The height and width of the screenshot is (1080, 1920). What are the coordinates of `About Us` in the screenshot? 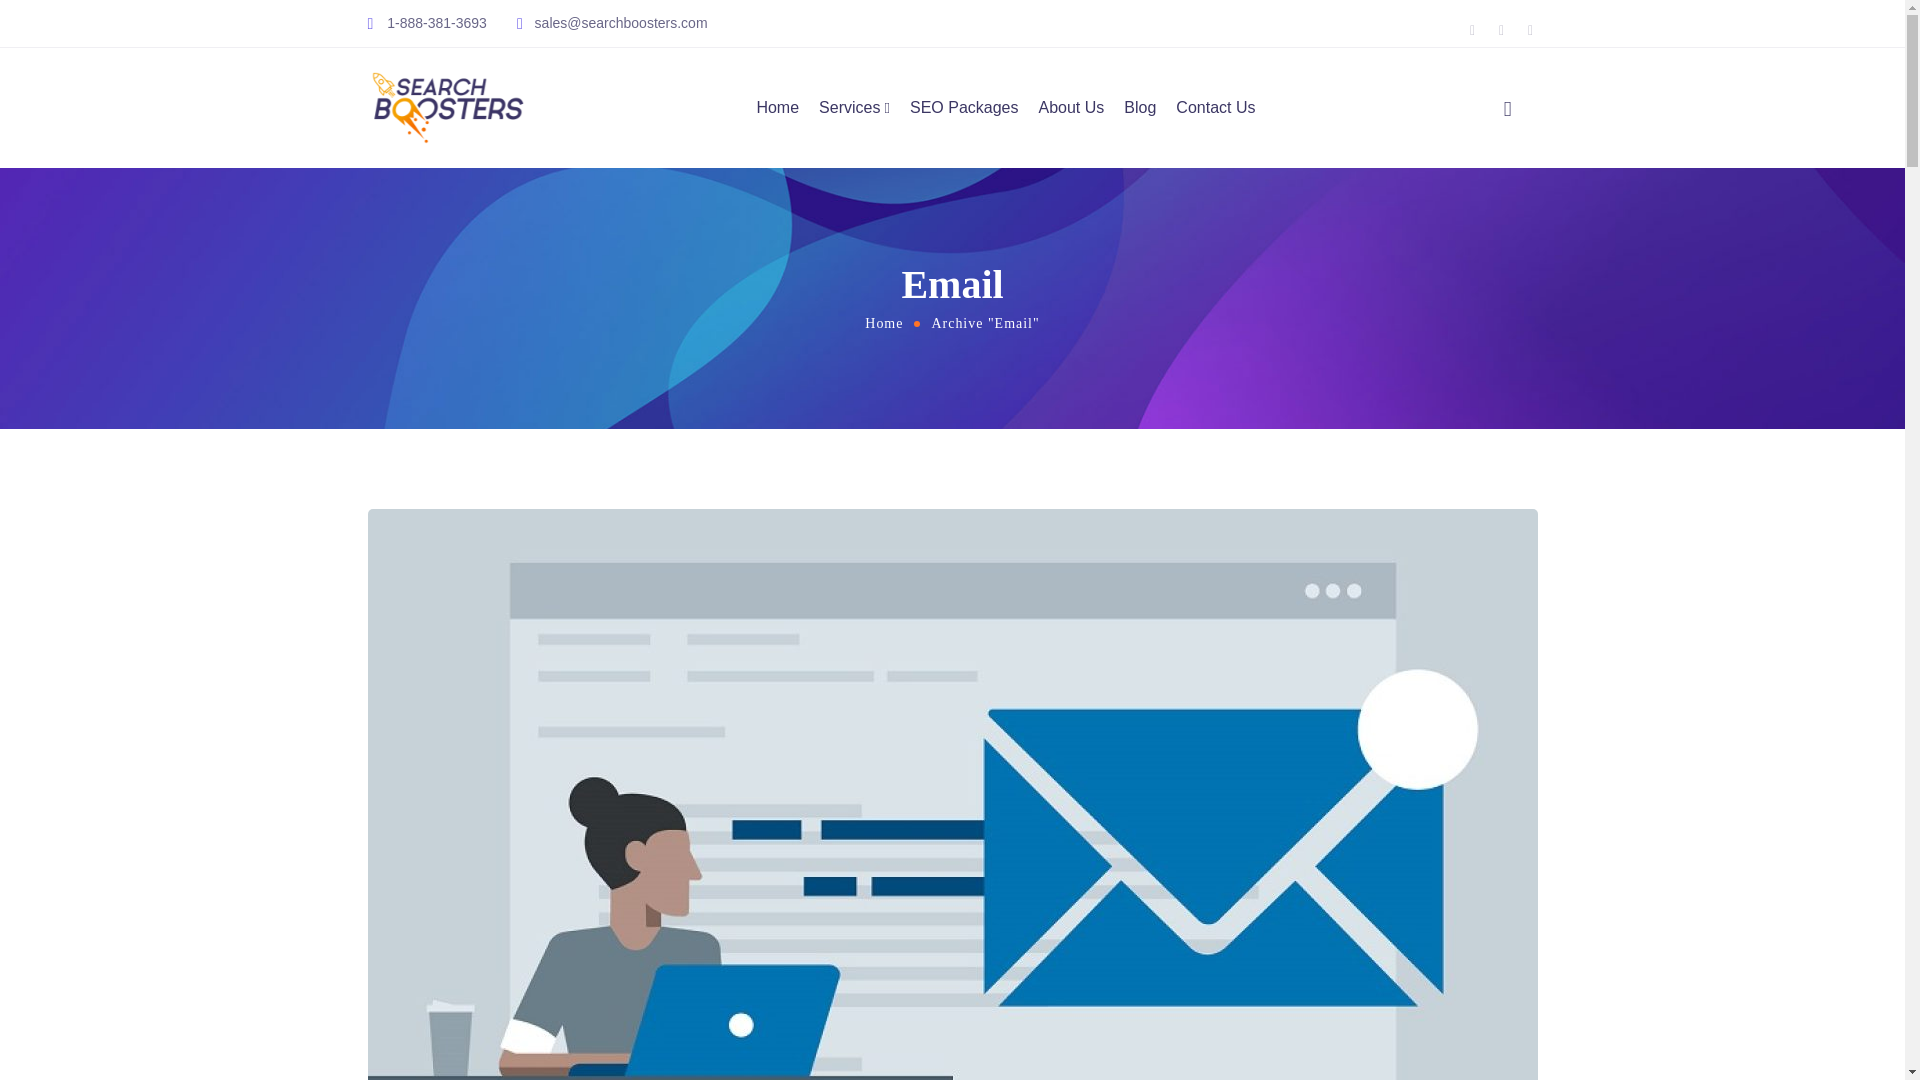 It's located at (1071, 108).